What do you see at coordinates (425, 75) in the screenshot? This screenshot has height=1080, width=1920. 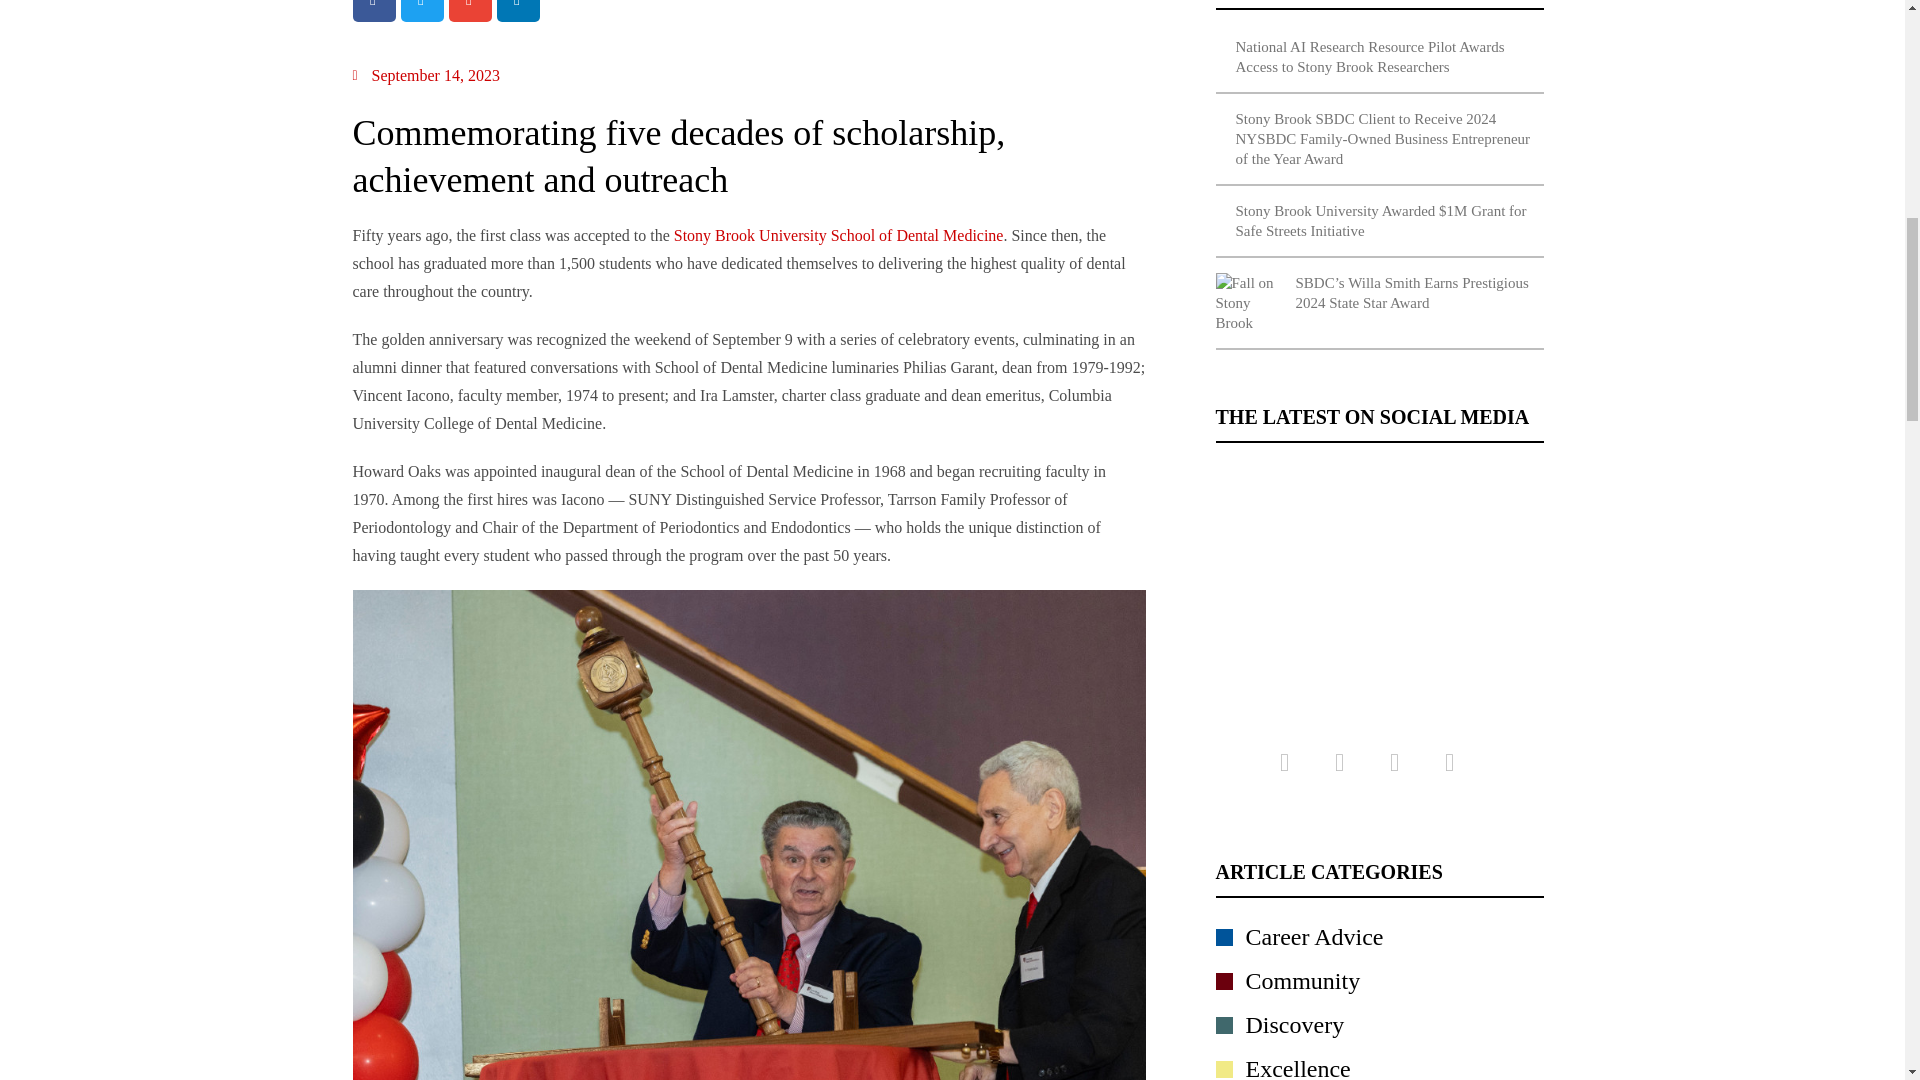 I see `September 14, 2023` at bounding box center [425, 75].